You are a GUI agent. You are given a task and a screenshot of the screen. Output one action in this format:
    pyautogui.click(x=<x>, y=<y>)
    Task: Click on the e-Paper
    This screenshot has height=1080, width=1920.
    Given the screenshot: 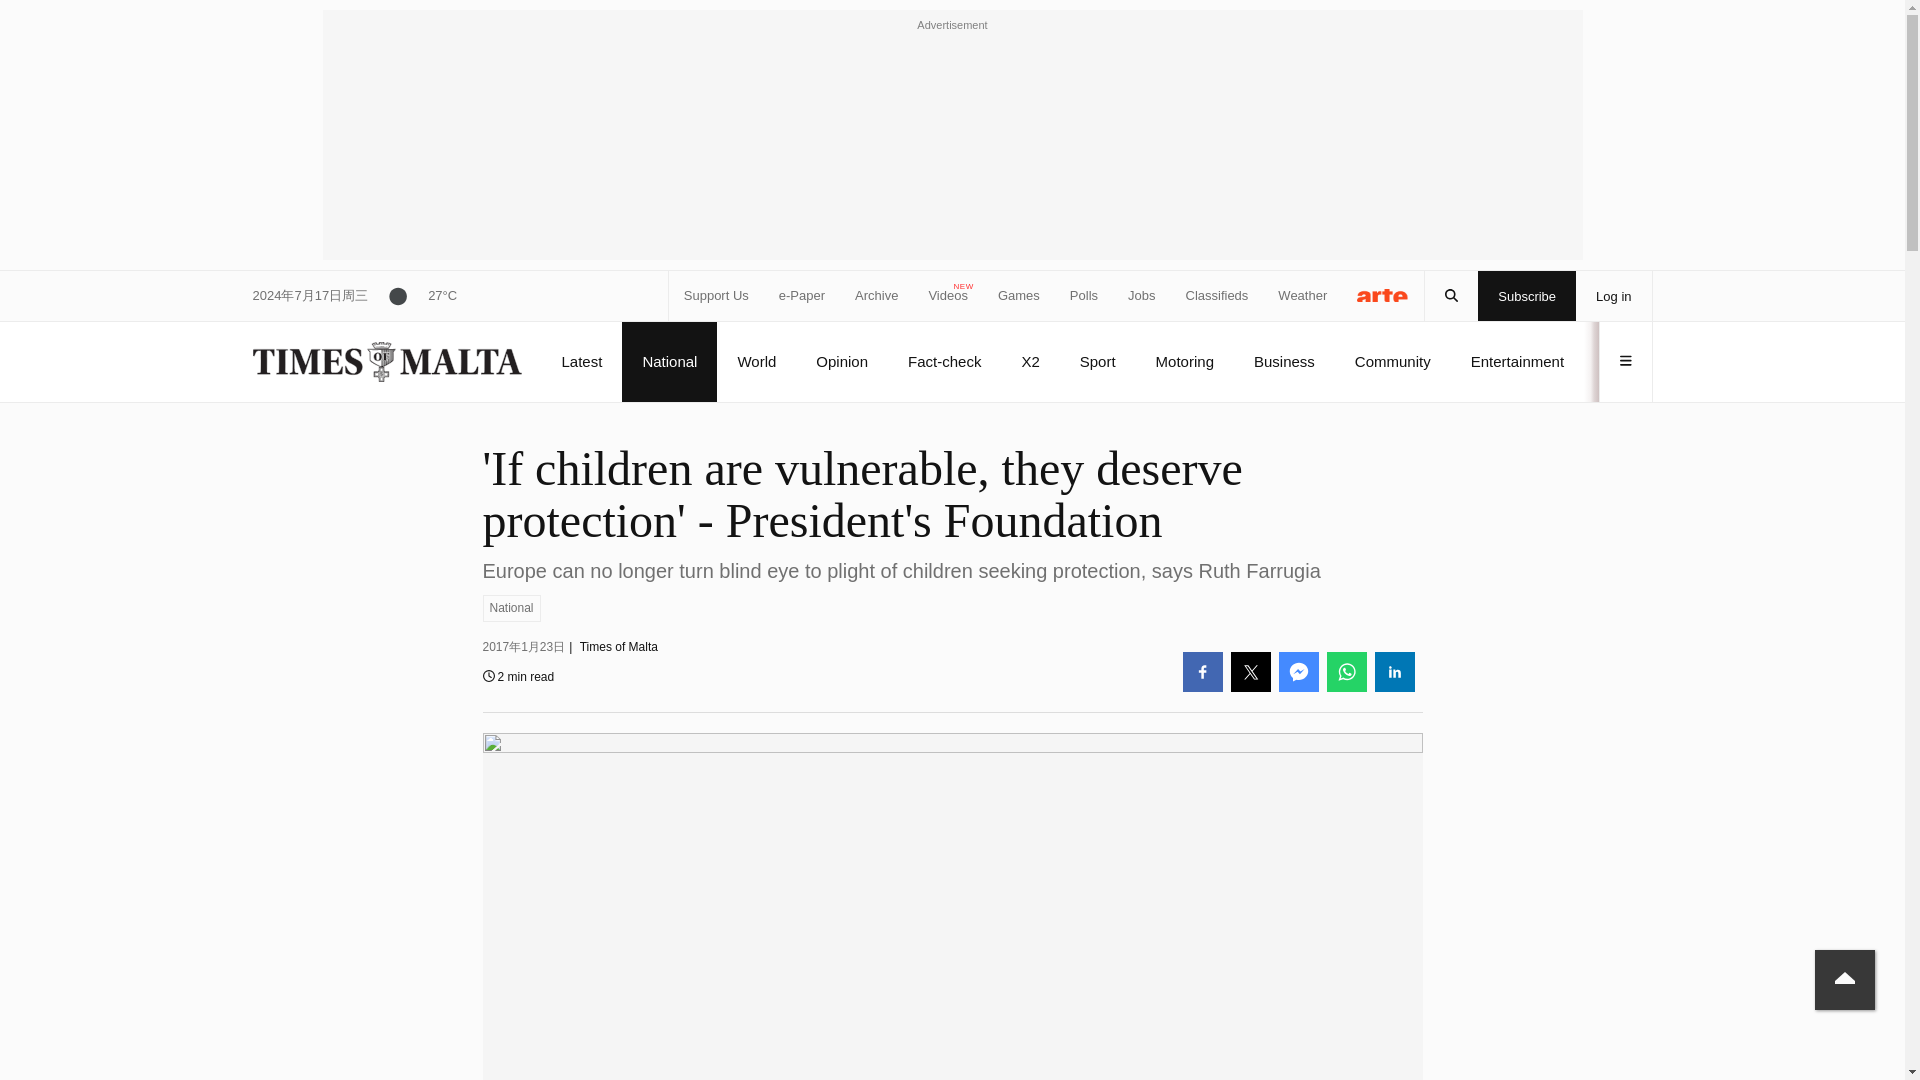 What is the action you would take?
    pyautogui.click(x=802, y=296)
    